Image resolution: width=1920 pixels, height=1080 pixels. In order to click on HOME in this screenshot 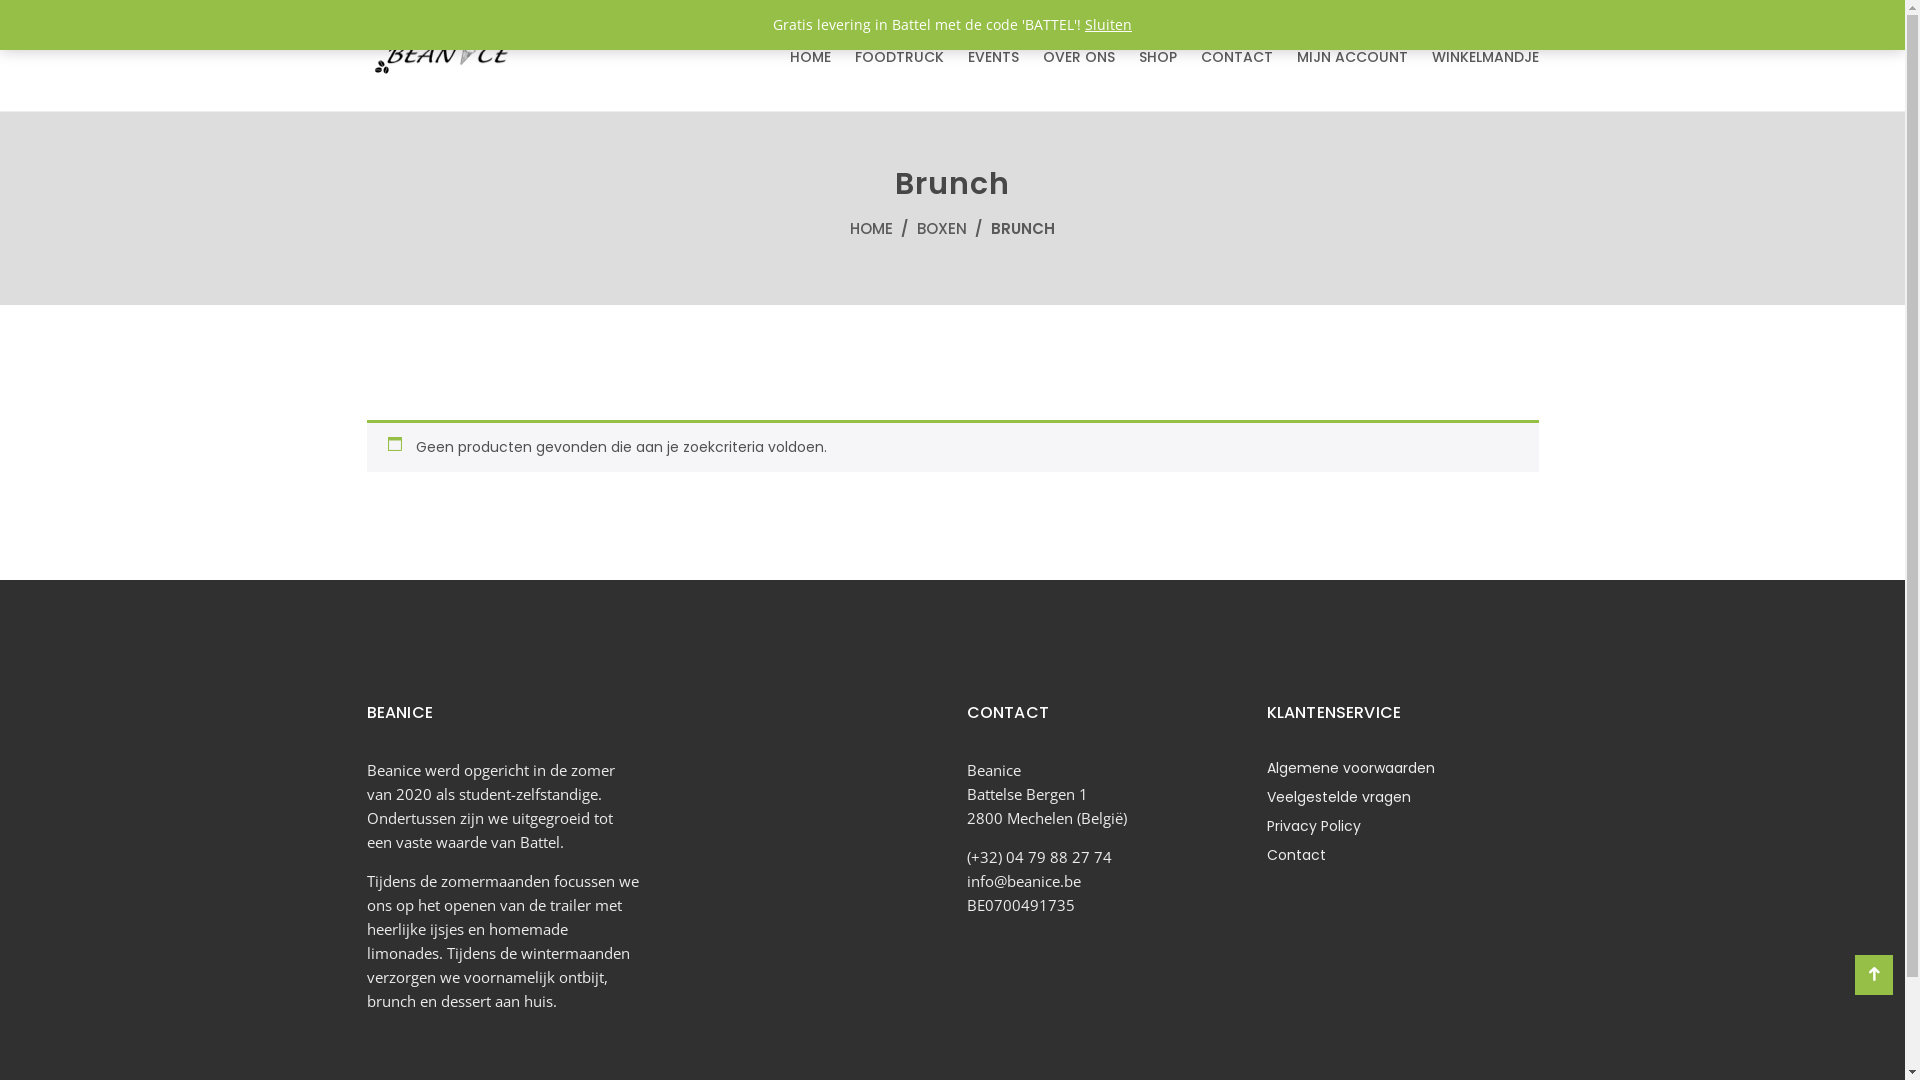, I will do `click(810, 57)`.